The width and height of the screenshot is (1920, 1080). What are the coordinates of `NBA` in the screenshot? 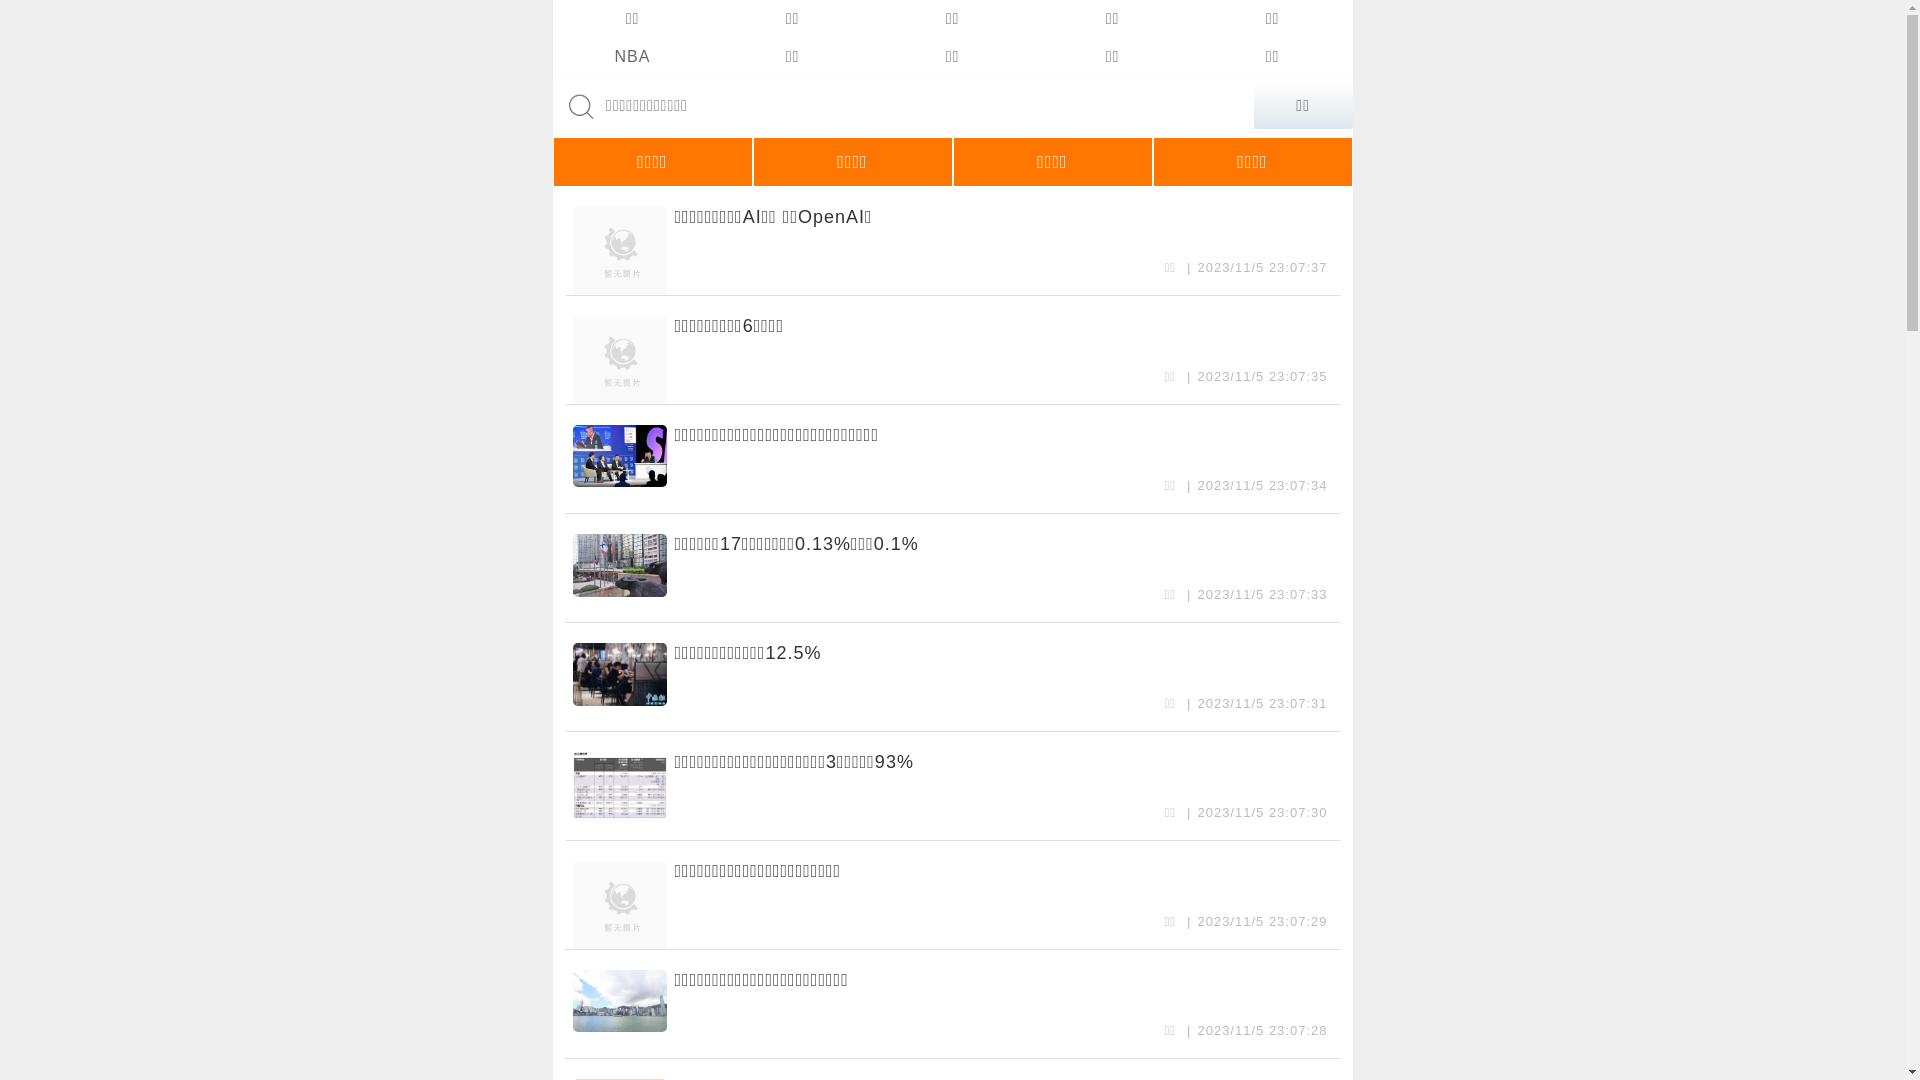 It's located at (632, 57).